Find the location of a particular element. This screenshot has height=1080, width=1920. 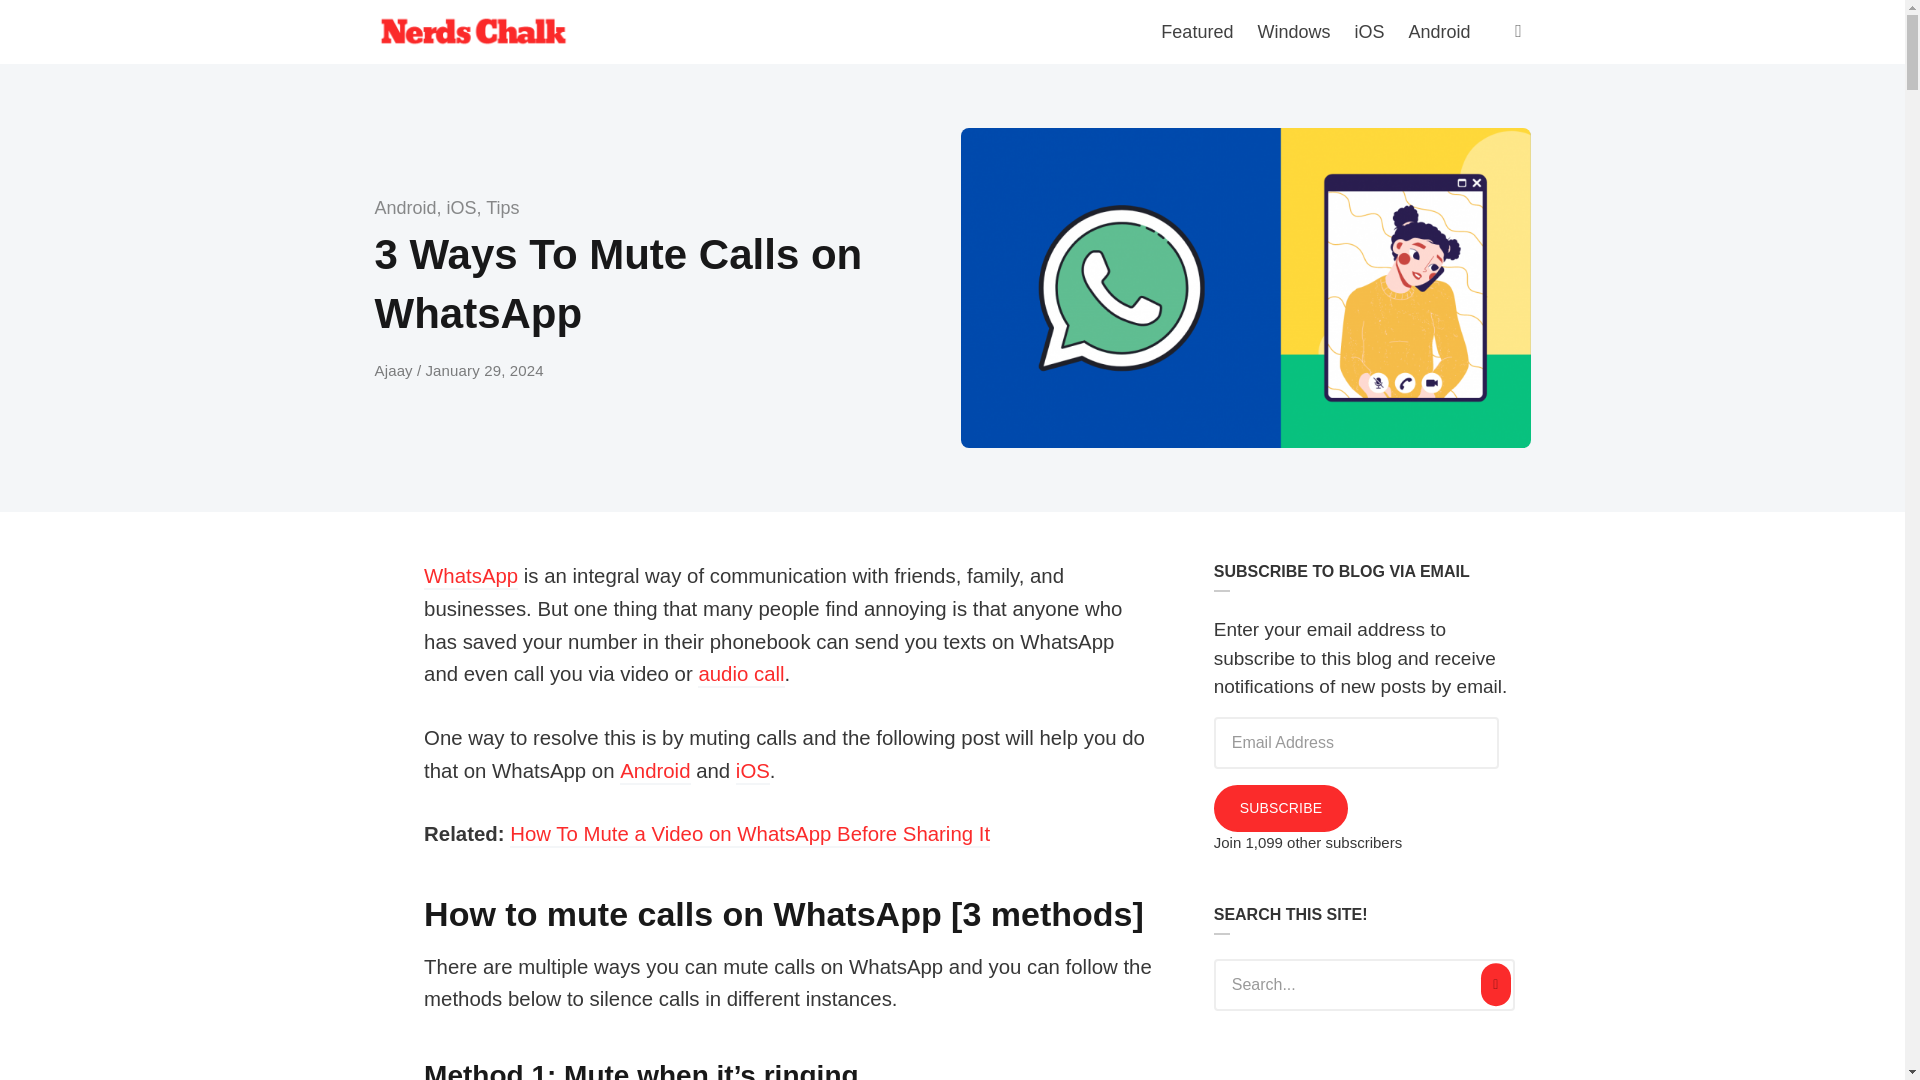

Featured is located at coordinates (1196, 32).